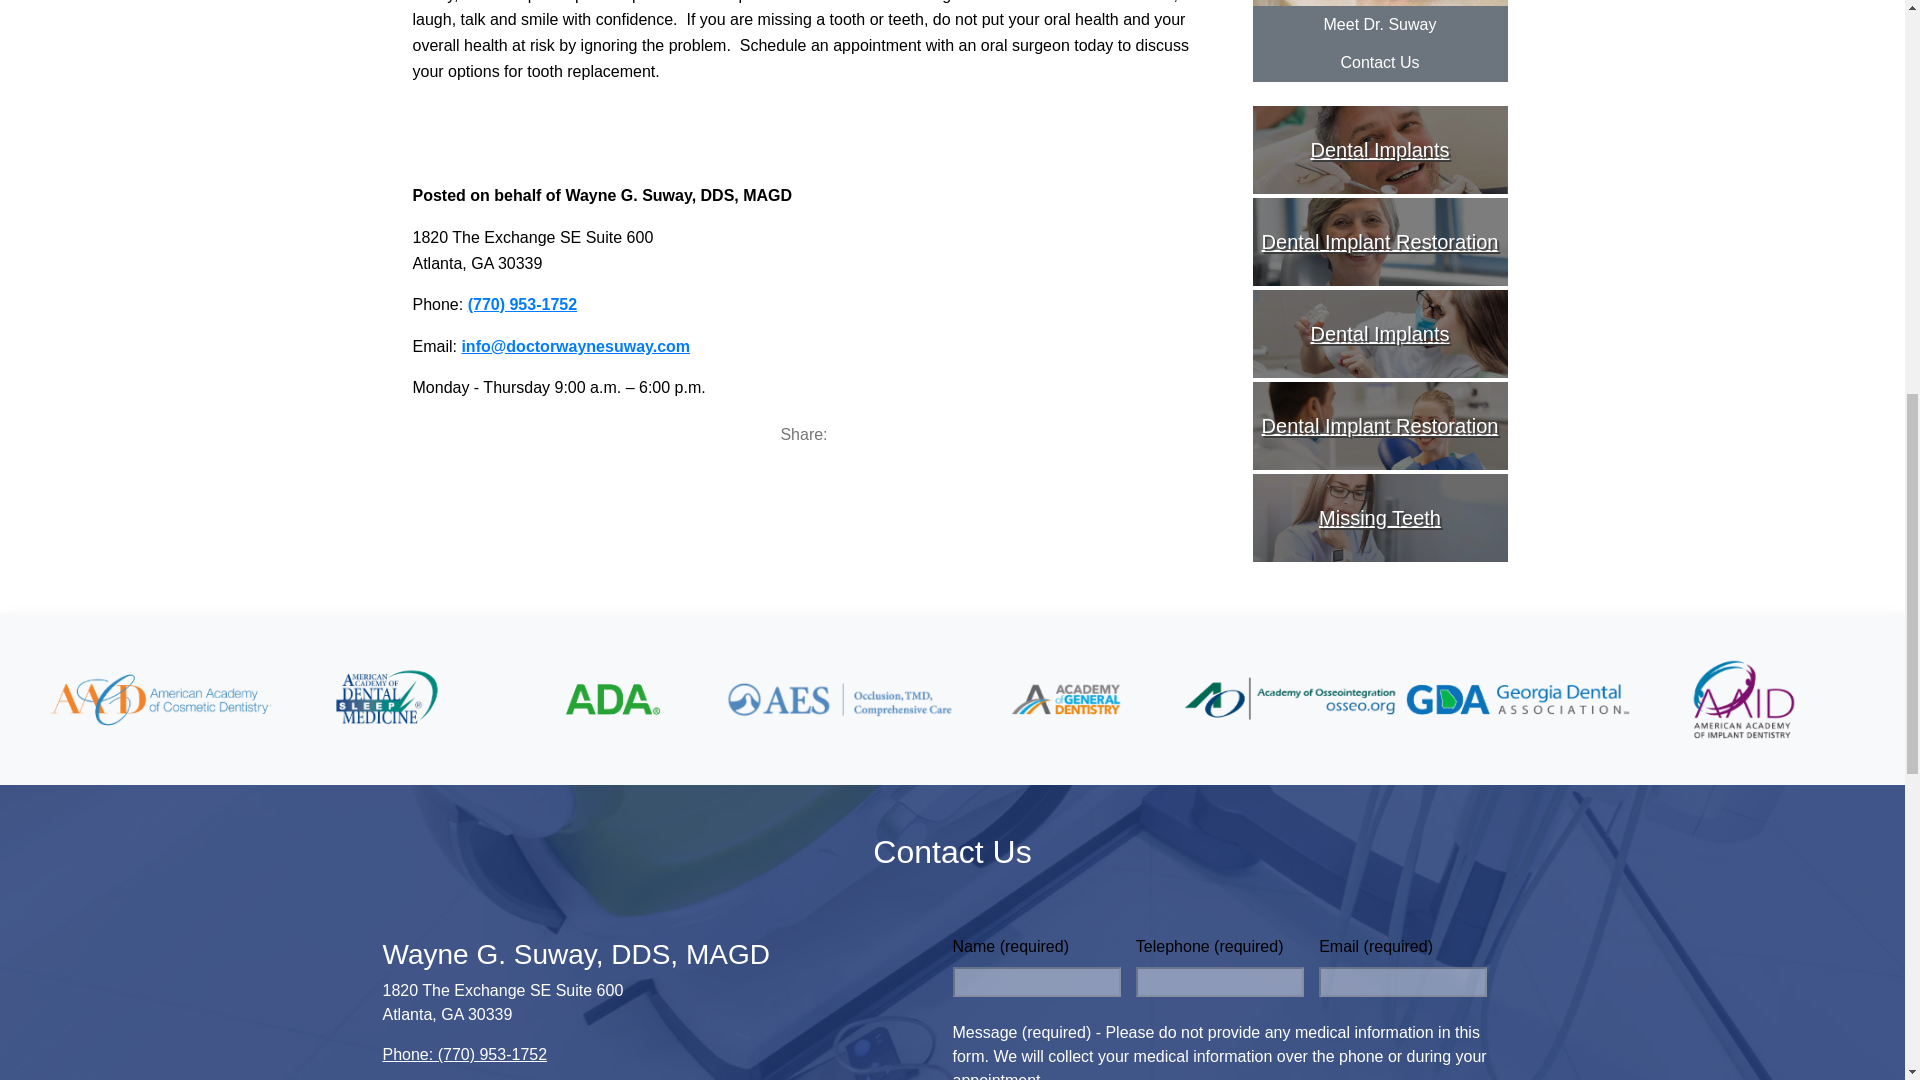  What do you see at coordinates (1379, 150) in the screenshot?
I see `Dental Implants` at bounding box center [1379, 150].